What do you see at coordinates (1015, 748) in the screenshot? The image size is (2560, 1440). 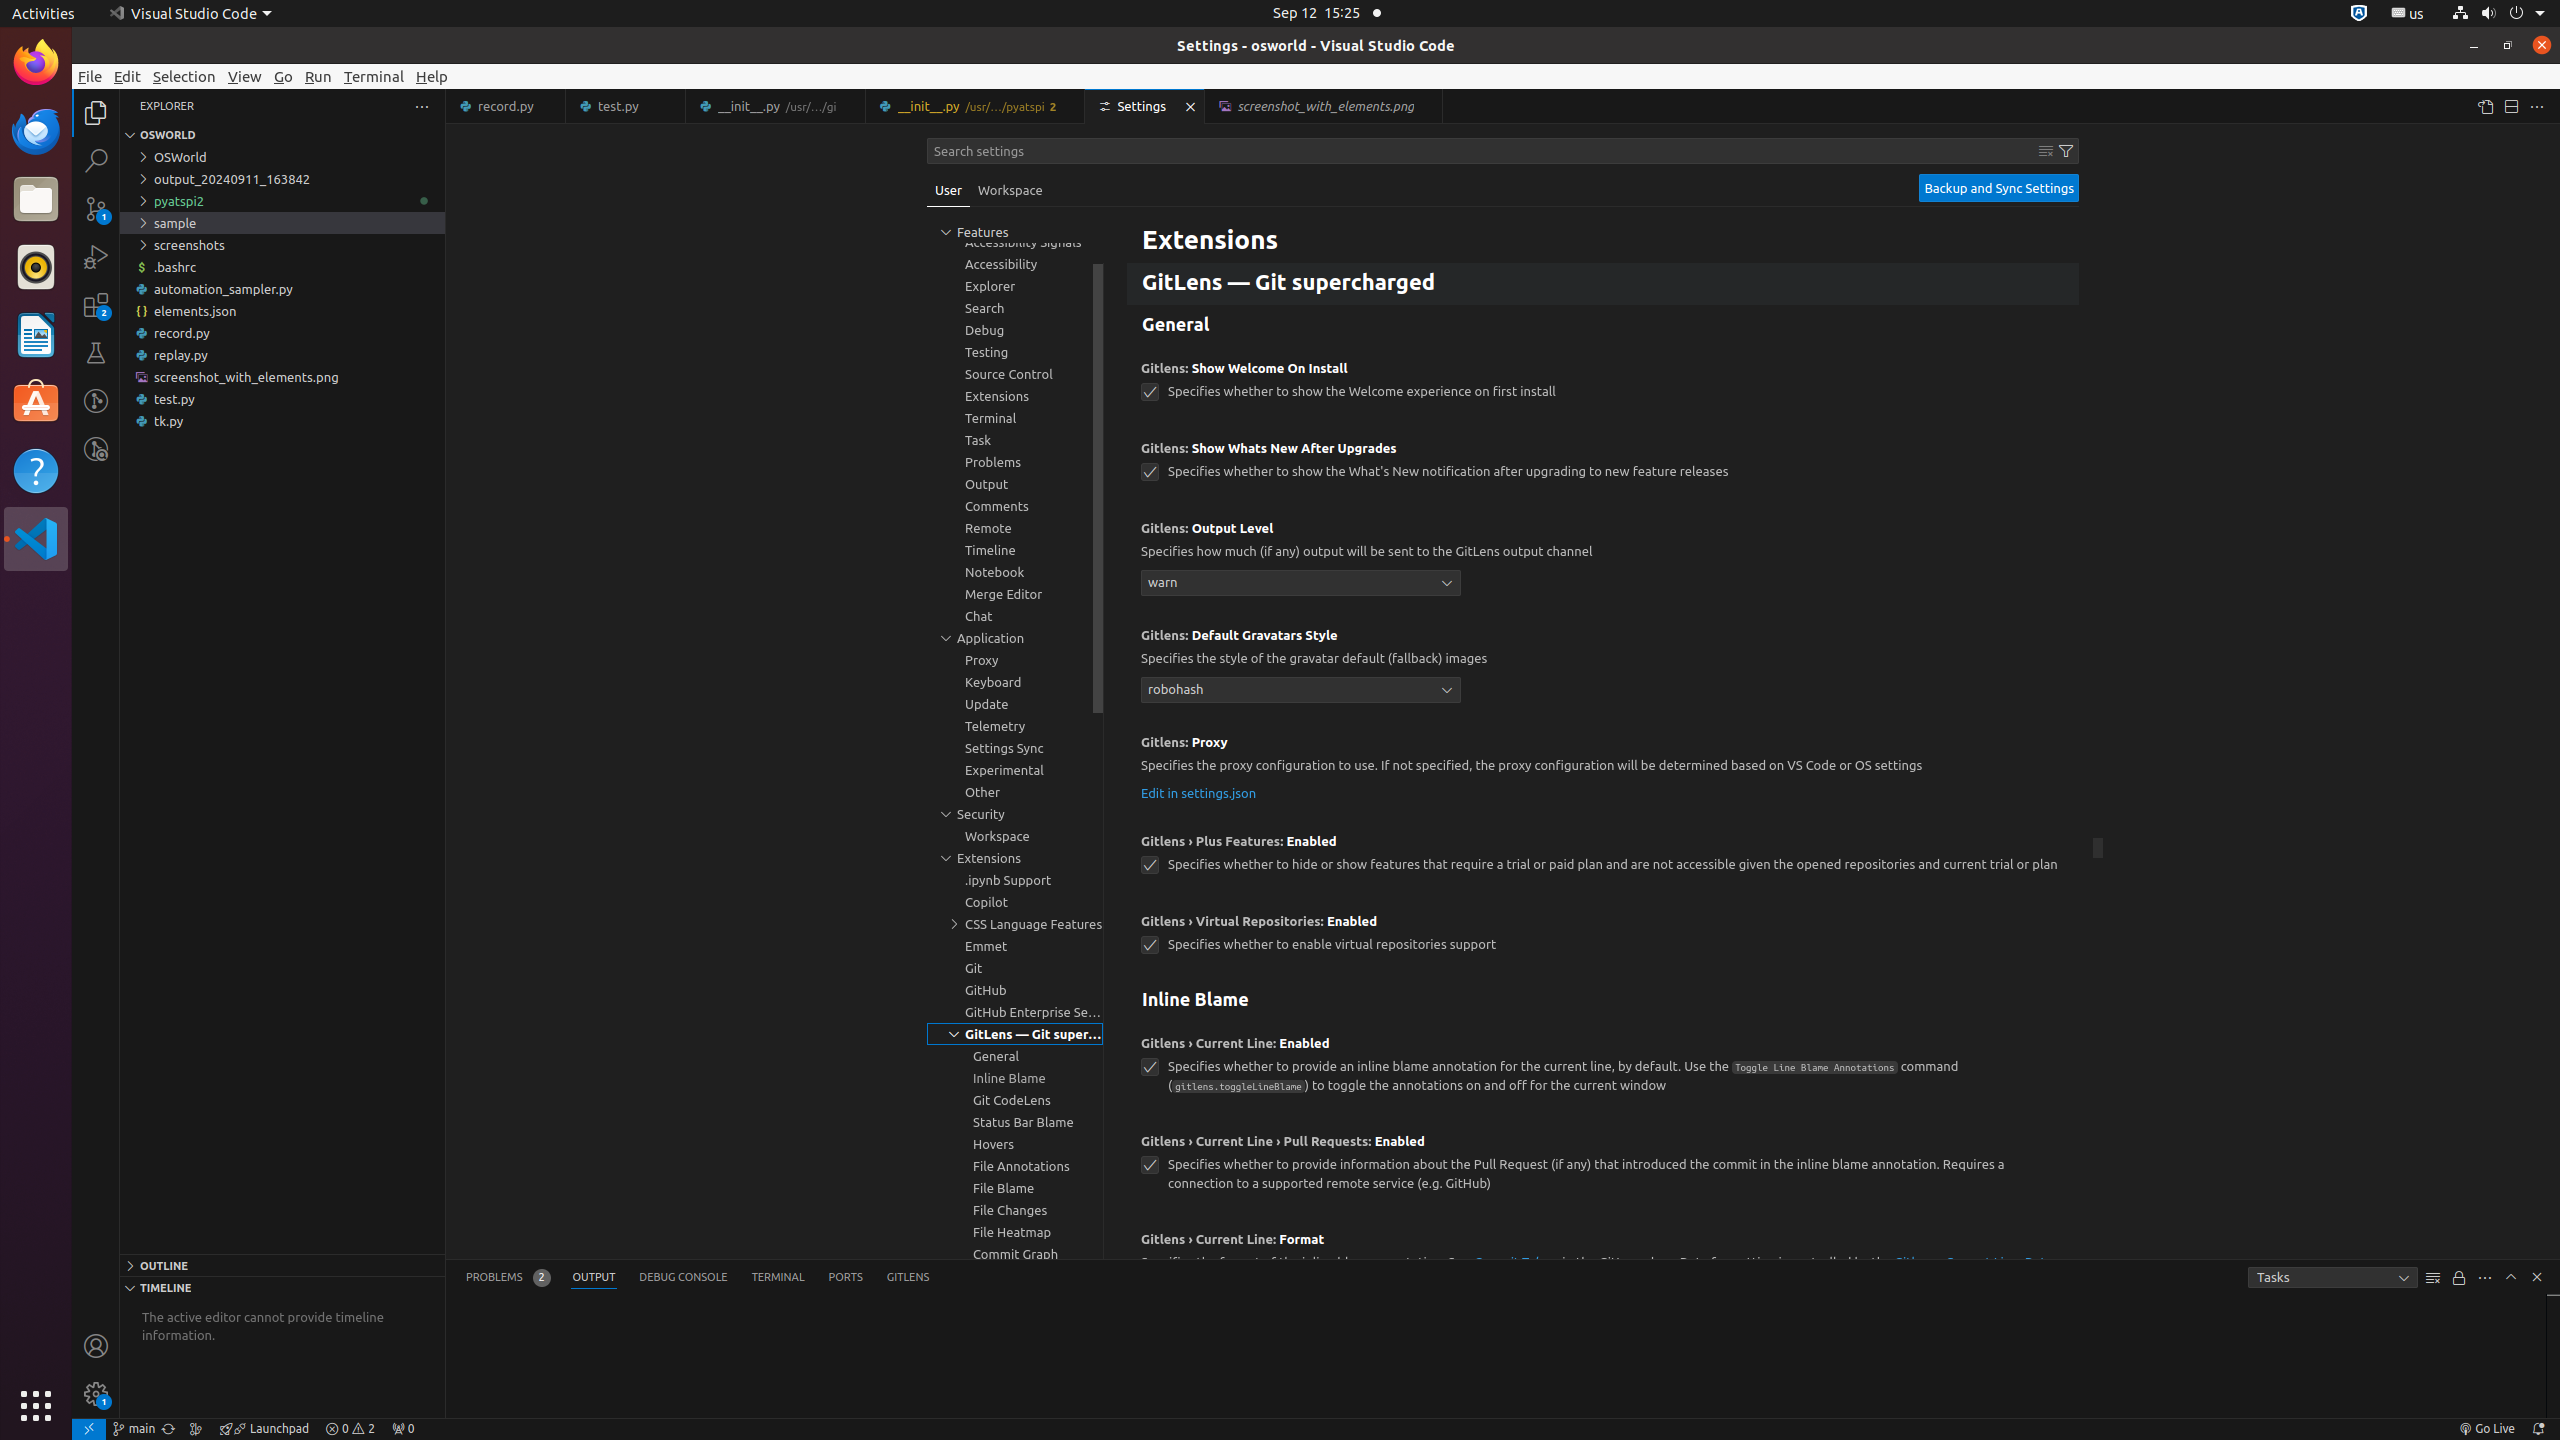 I see `Settings Sync, group` at bounding box center [1015, 748].